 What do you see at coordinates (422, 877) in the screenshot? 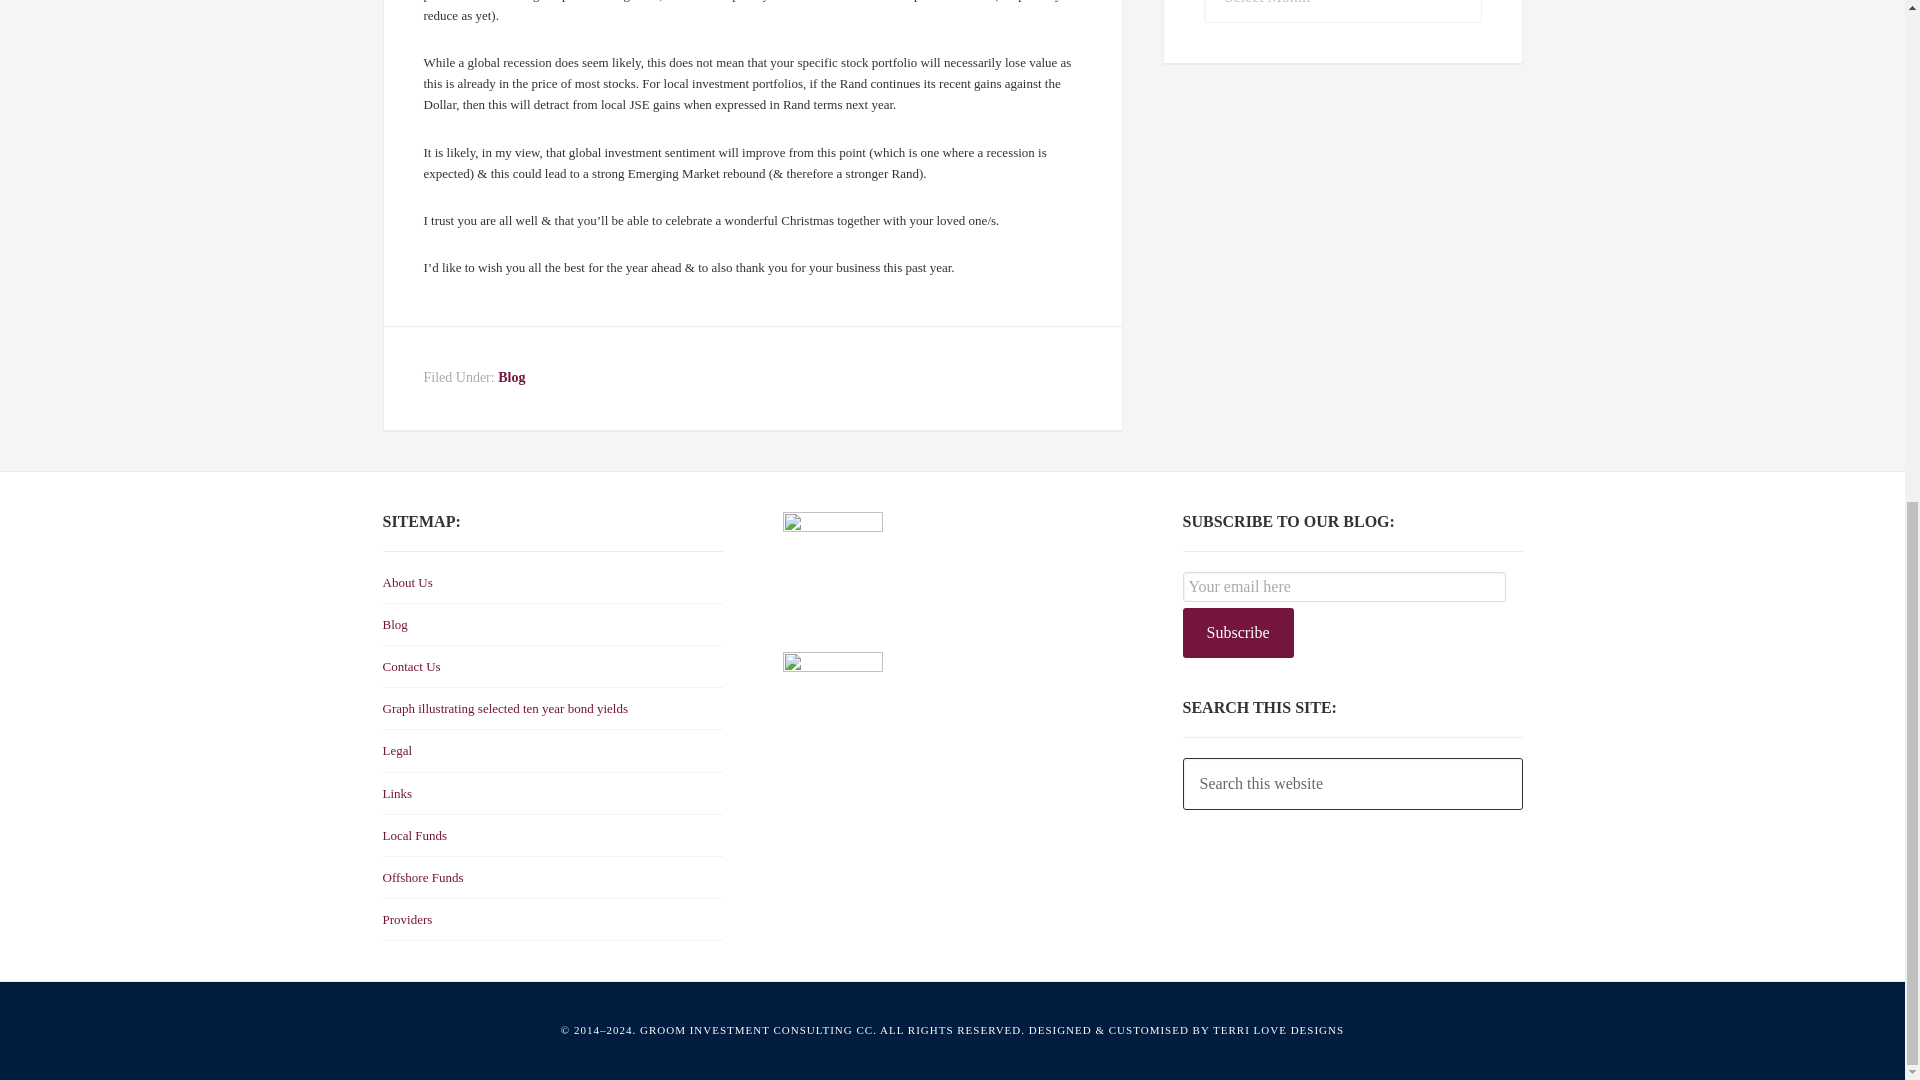
I see `Offshore Funds` at bounding box center [422, 877].